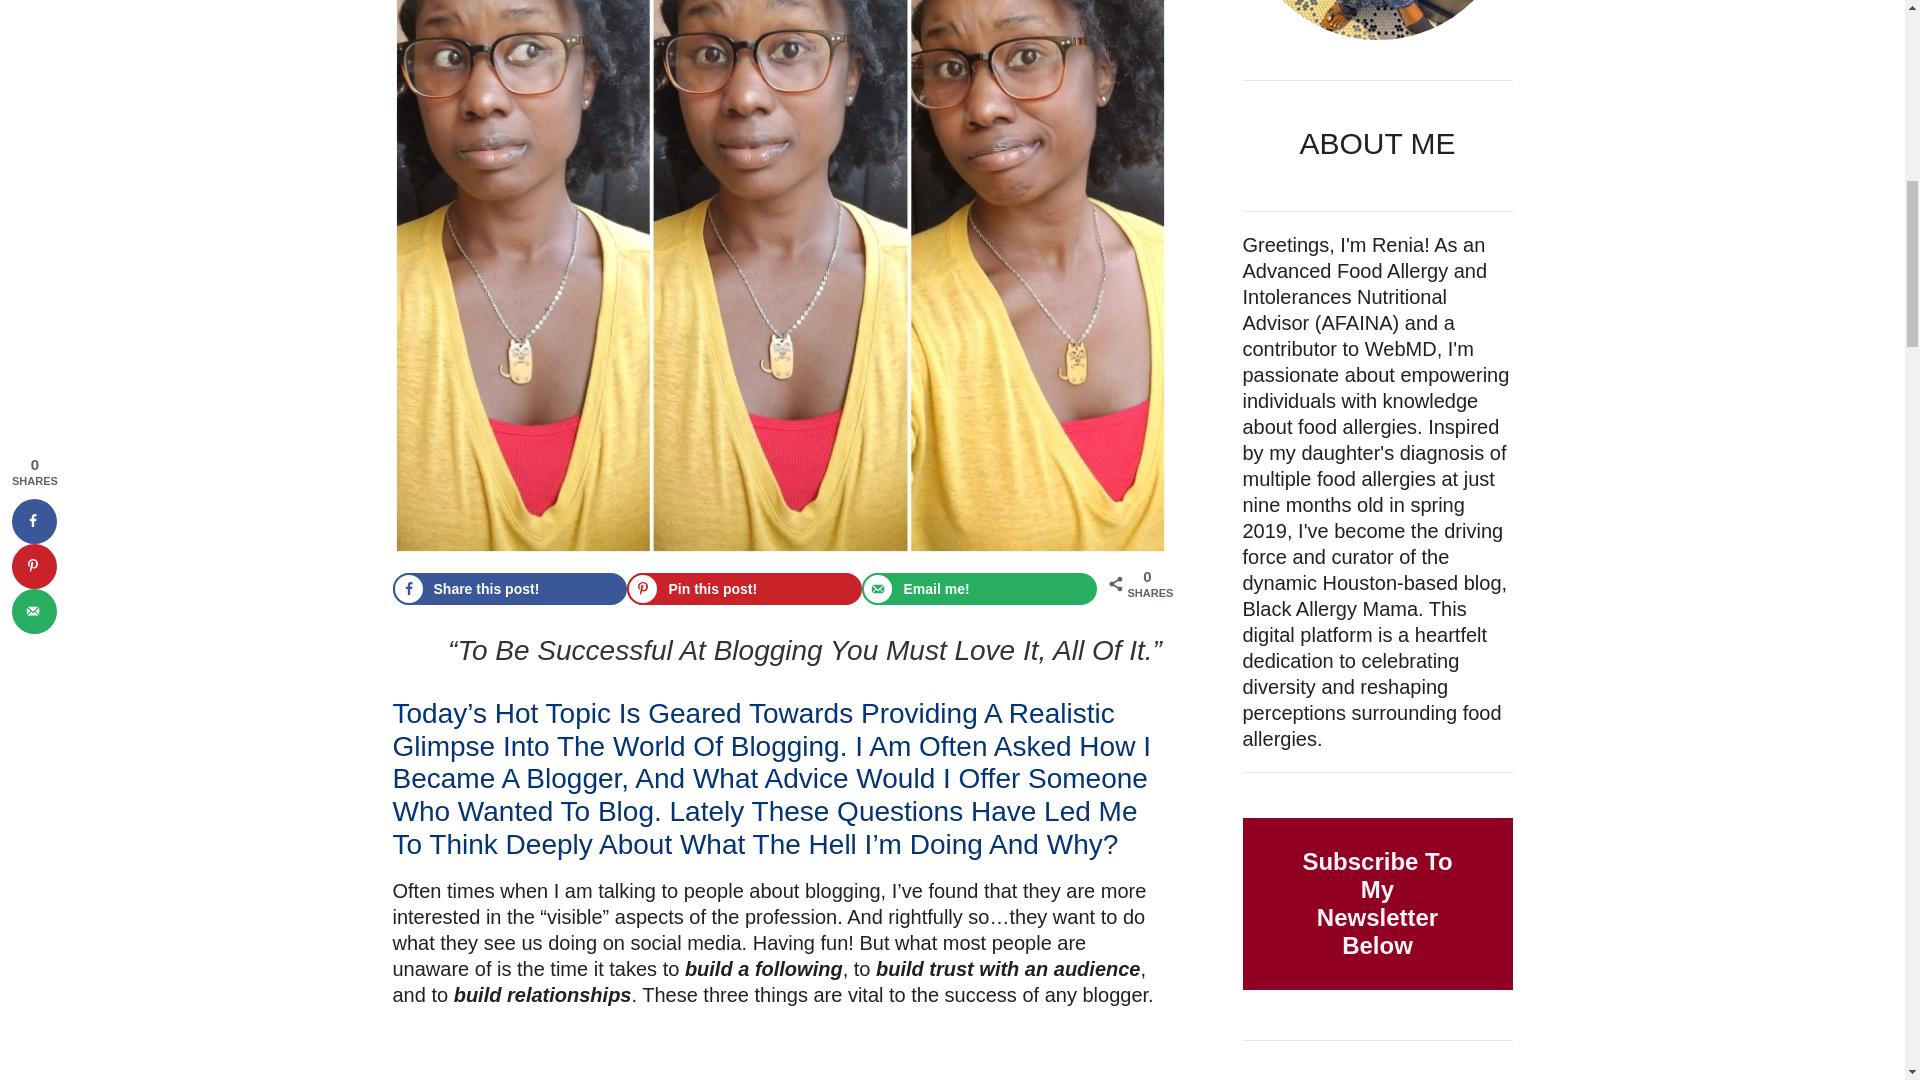 The height and width of the screenshot is (1080, 1920). What do you see at coordinates (509, 588) in the screenshot?
I see `Share this post!` at bounding box center [509, 588].